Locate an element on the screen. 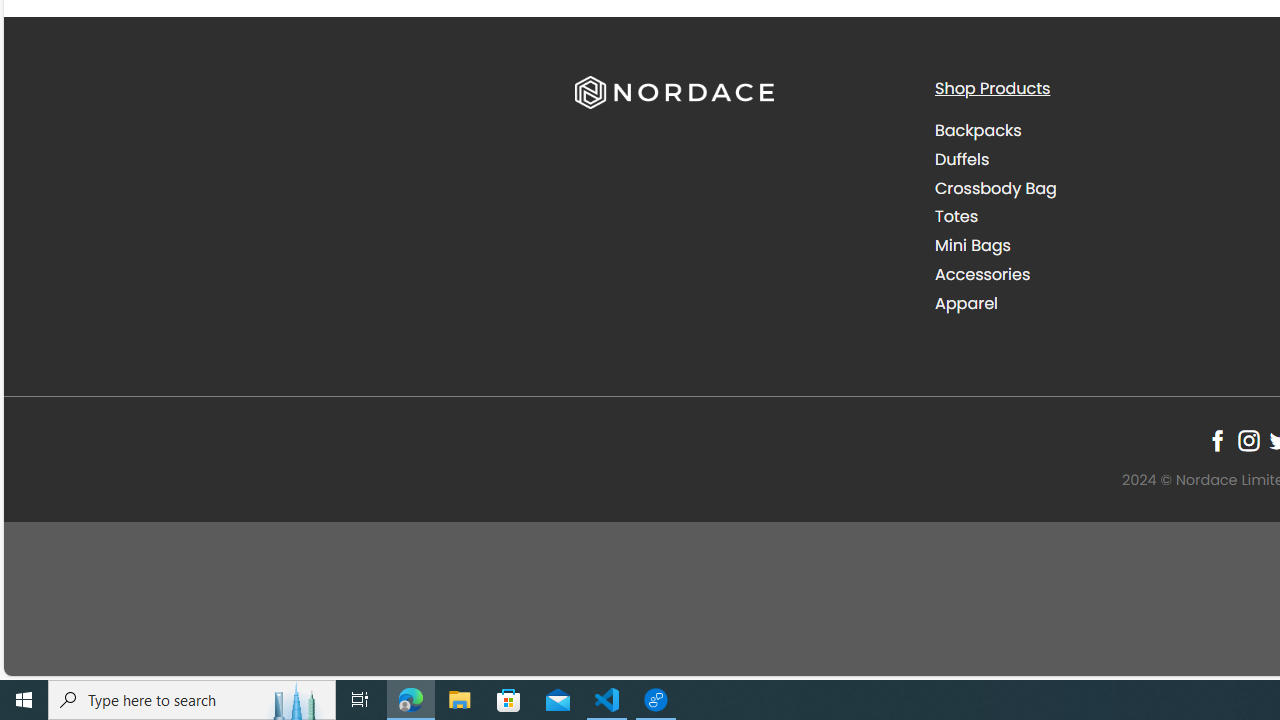  Duffels is located at coordinates (962, 158).